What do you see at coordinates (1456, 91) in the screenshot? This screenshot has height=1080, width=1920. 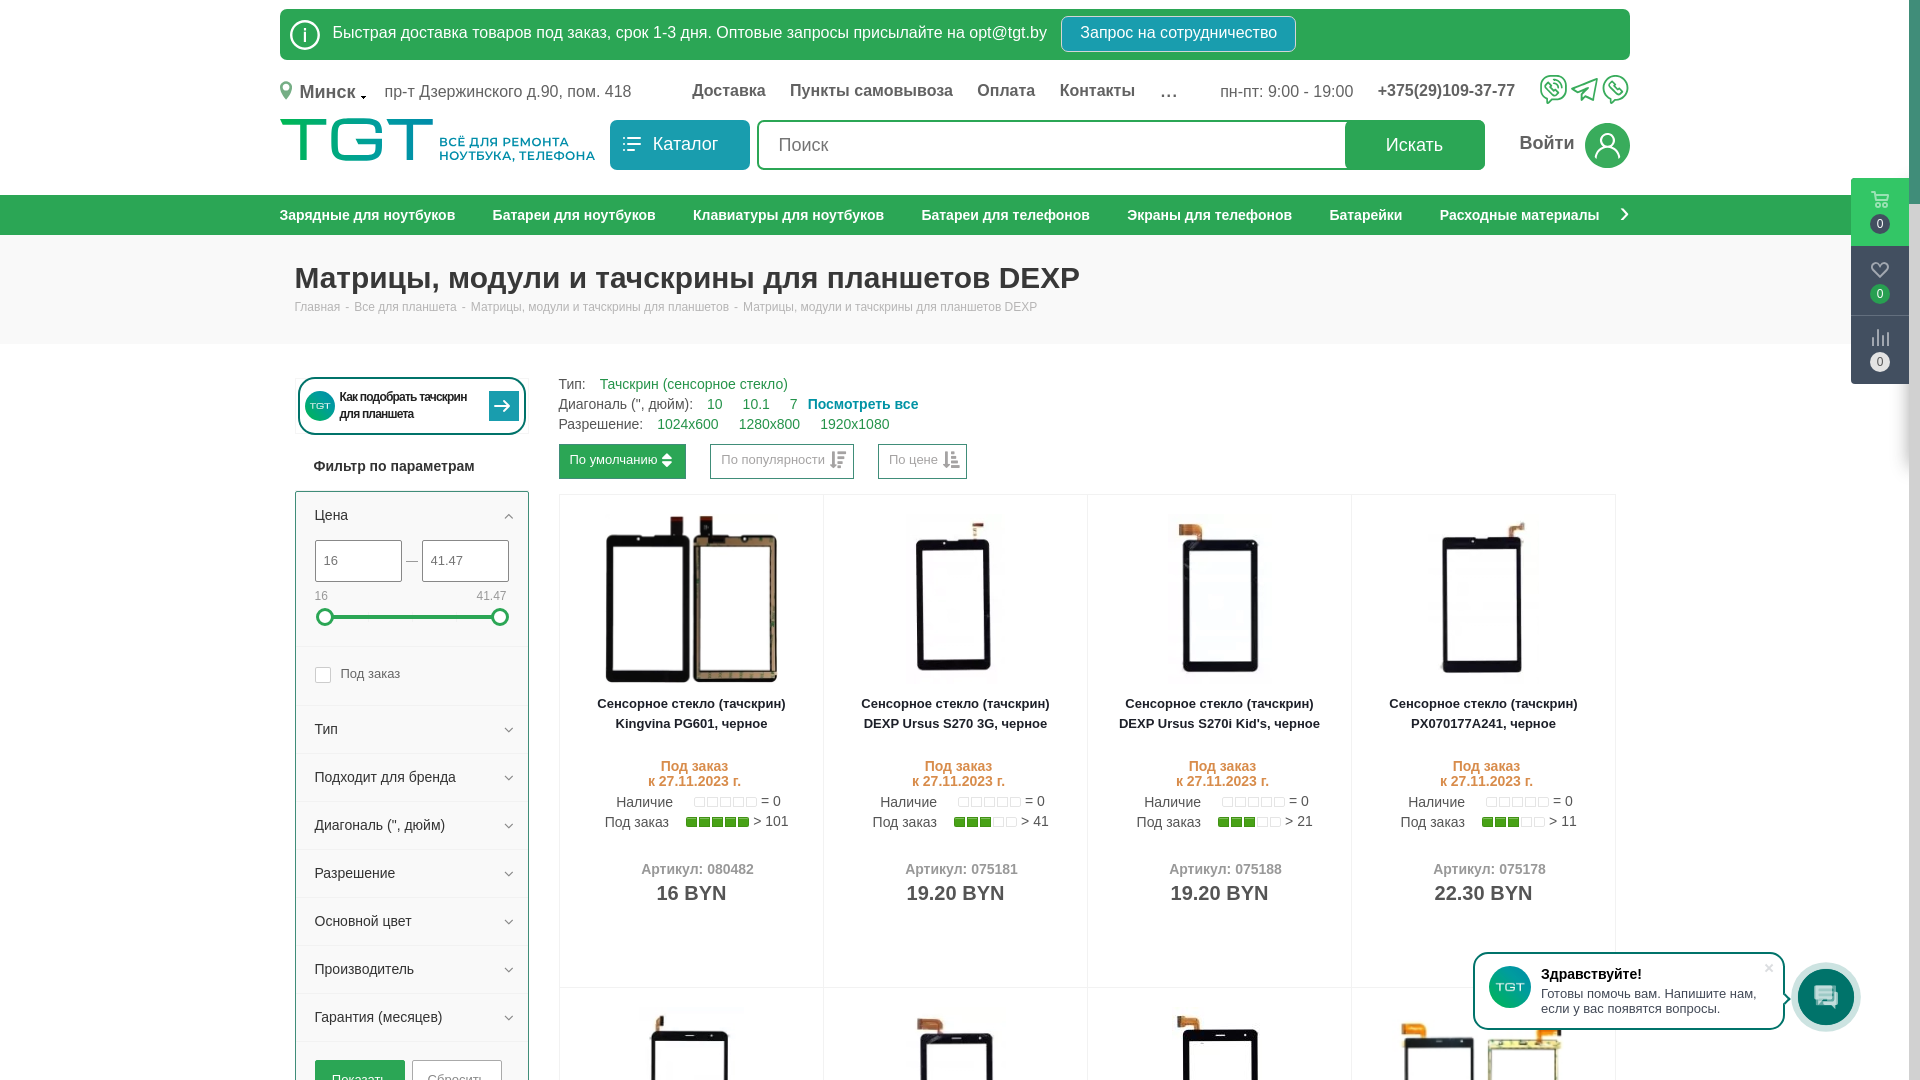 I see `+375(29)109-37-77` at bounding box center [1456, 91].